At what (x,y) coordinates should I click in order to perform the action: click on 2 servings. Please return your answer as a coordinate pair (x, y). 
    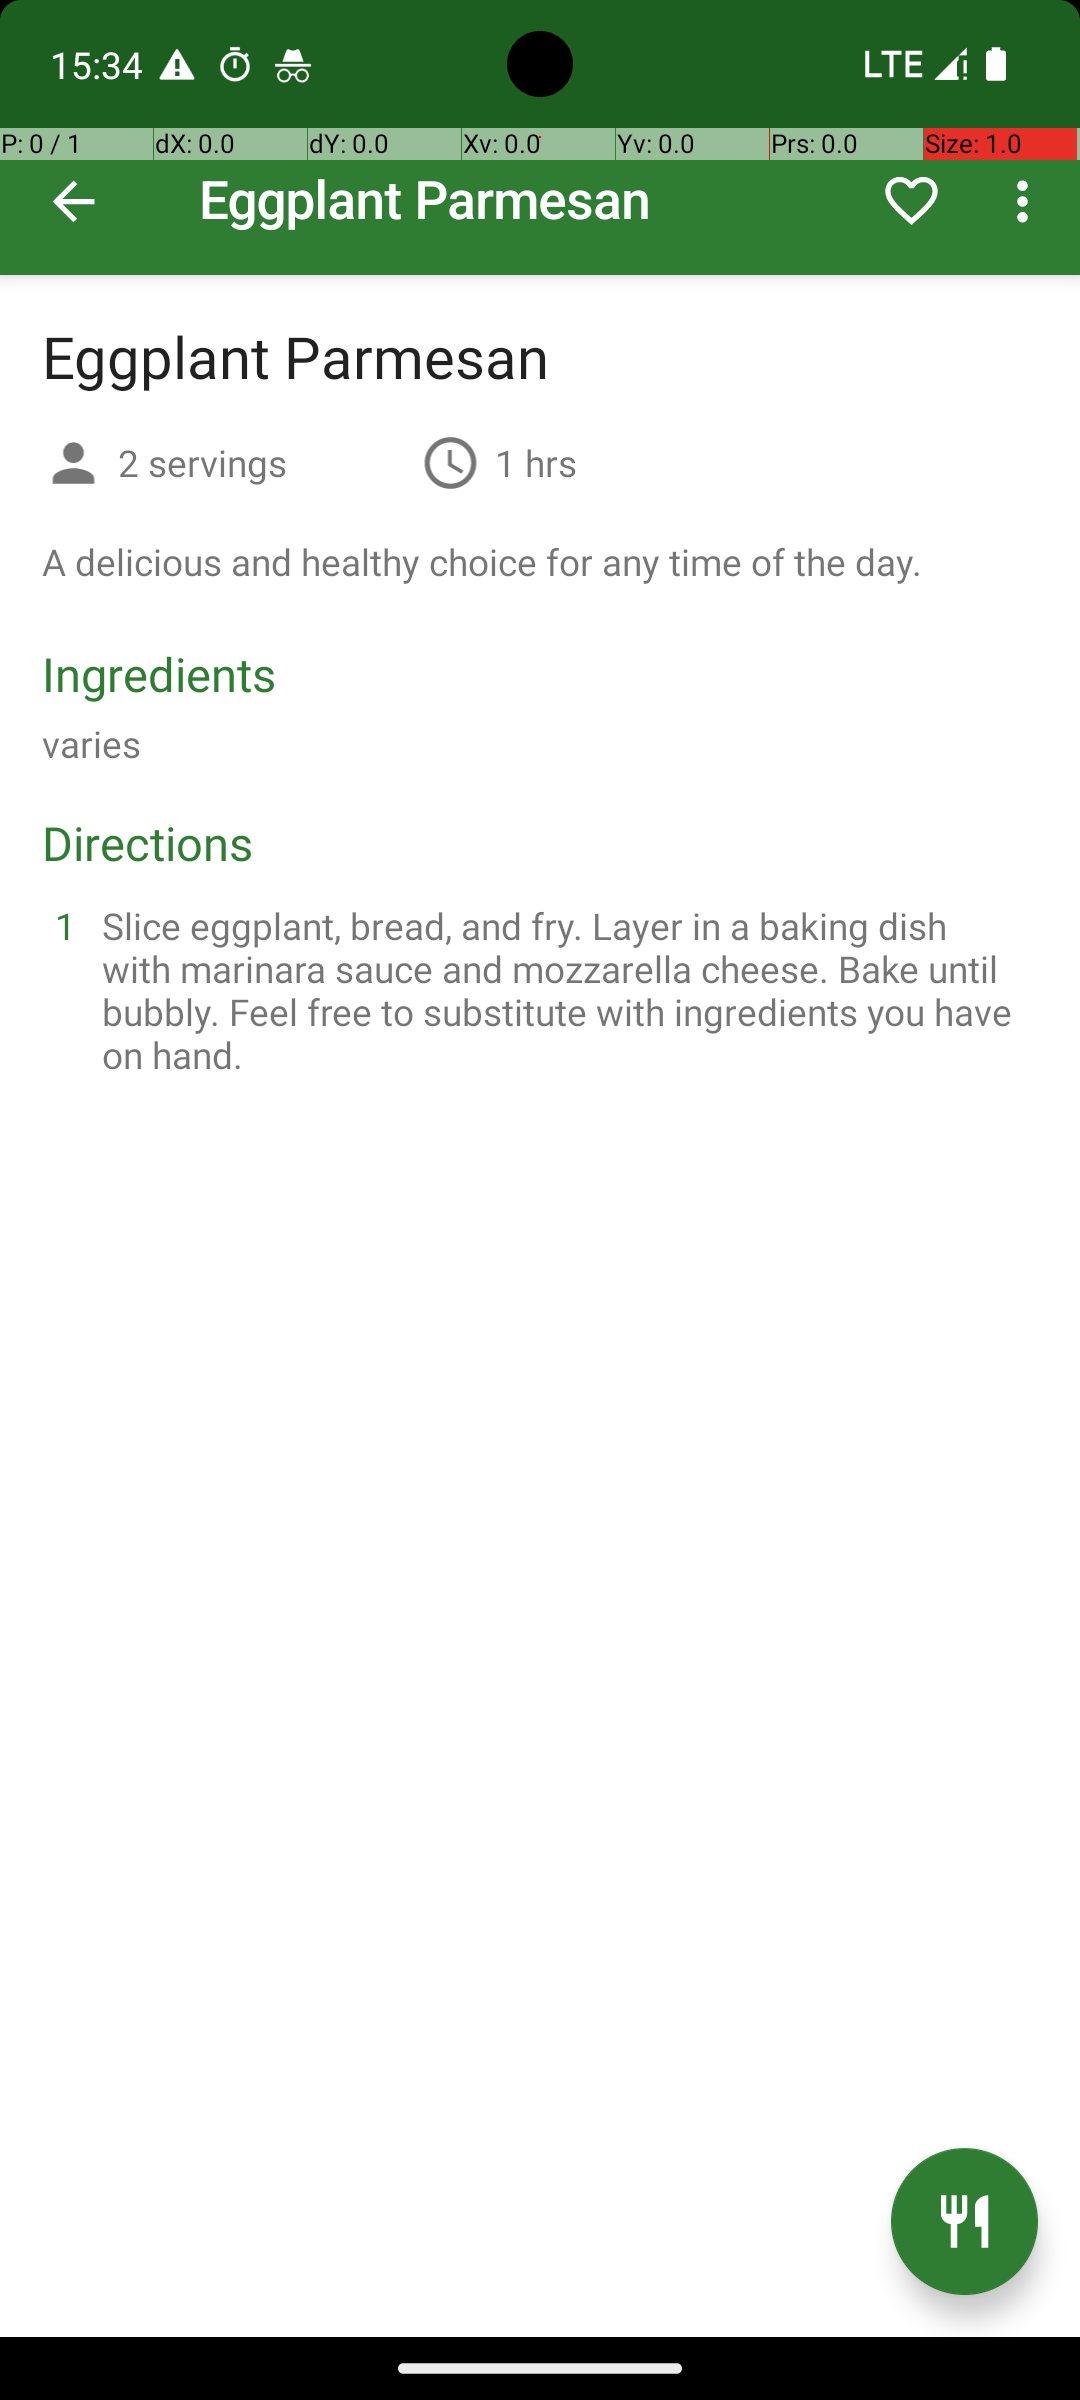
    Looking at the image, I should click on (262, 462).